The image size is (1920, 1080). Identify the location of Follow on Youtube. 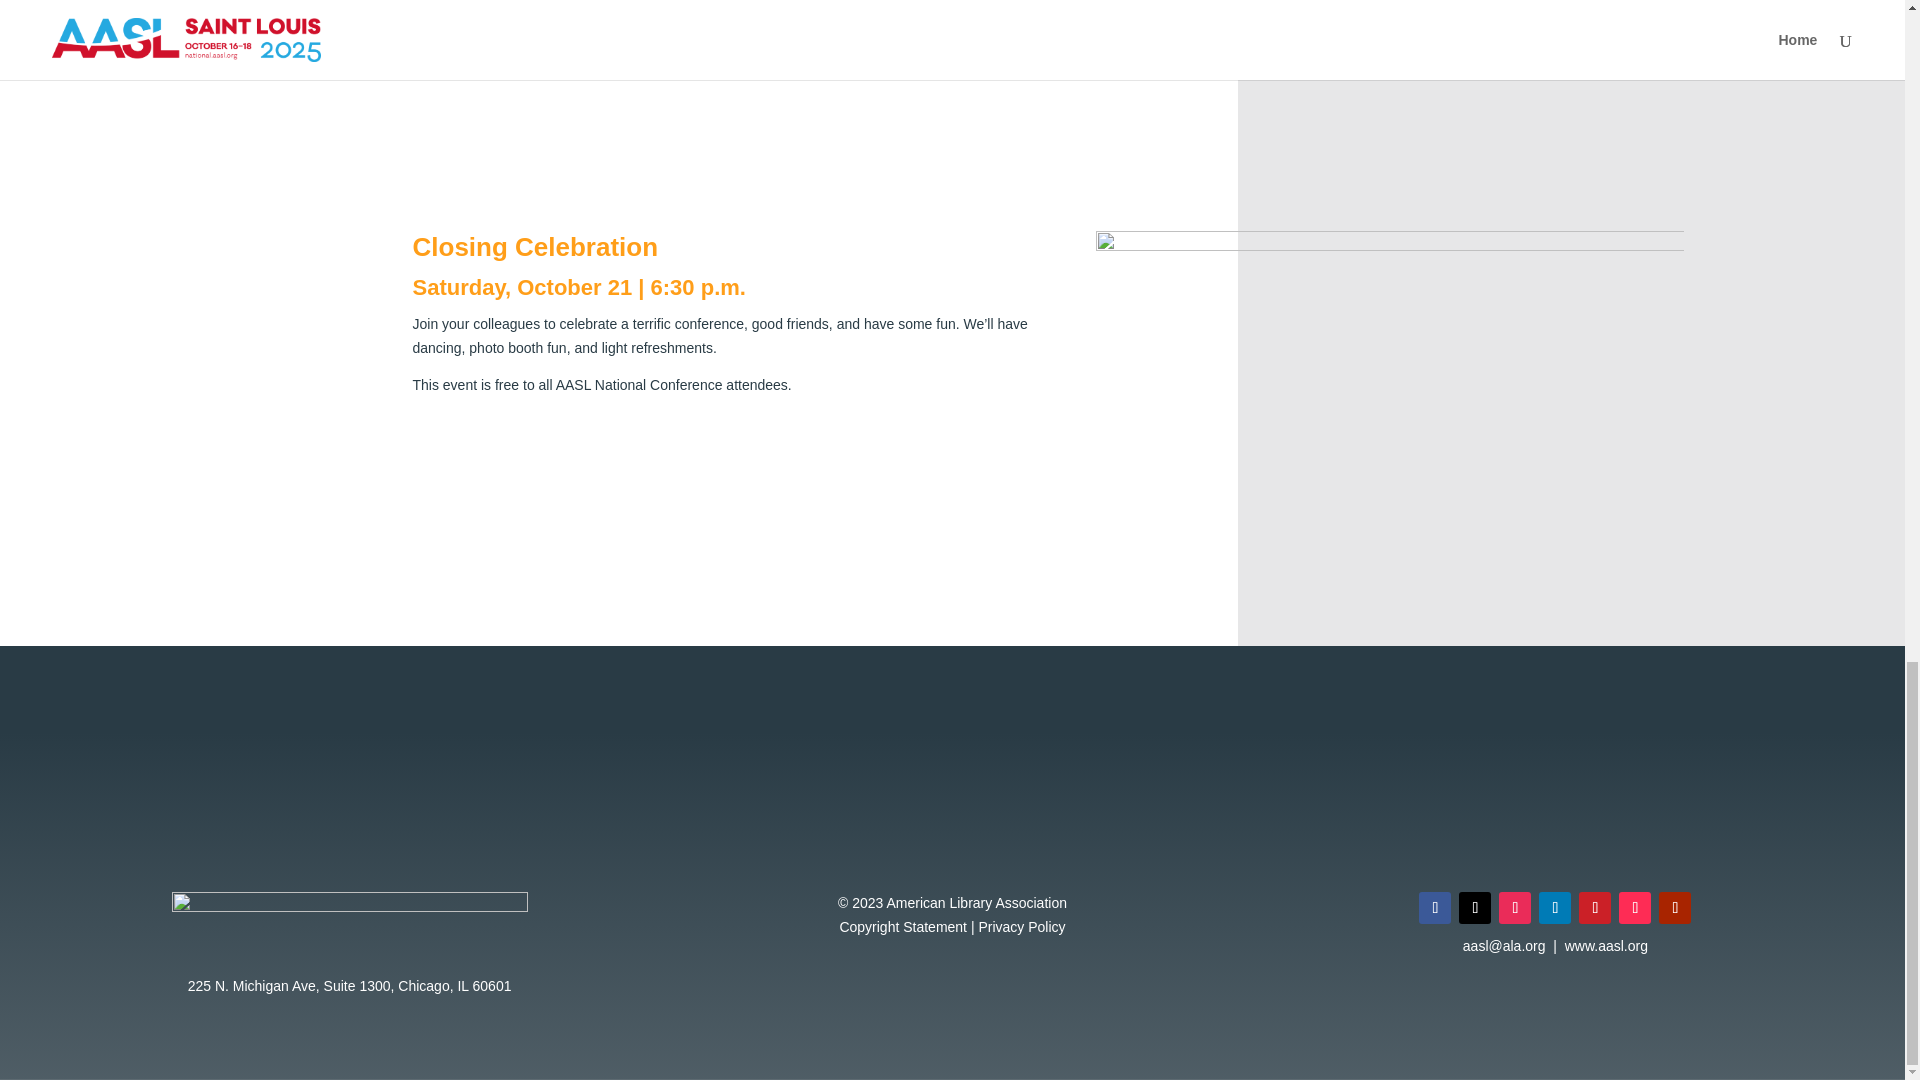
(1674, 908).